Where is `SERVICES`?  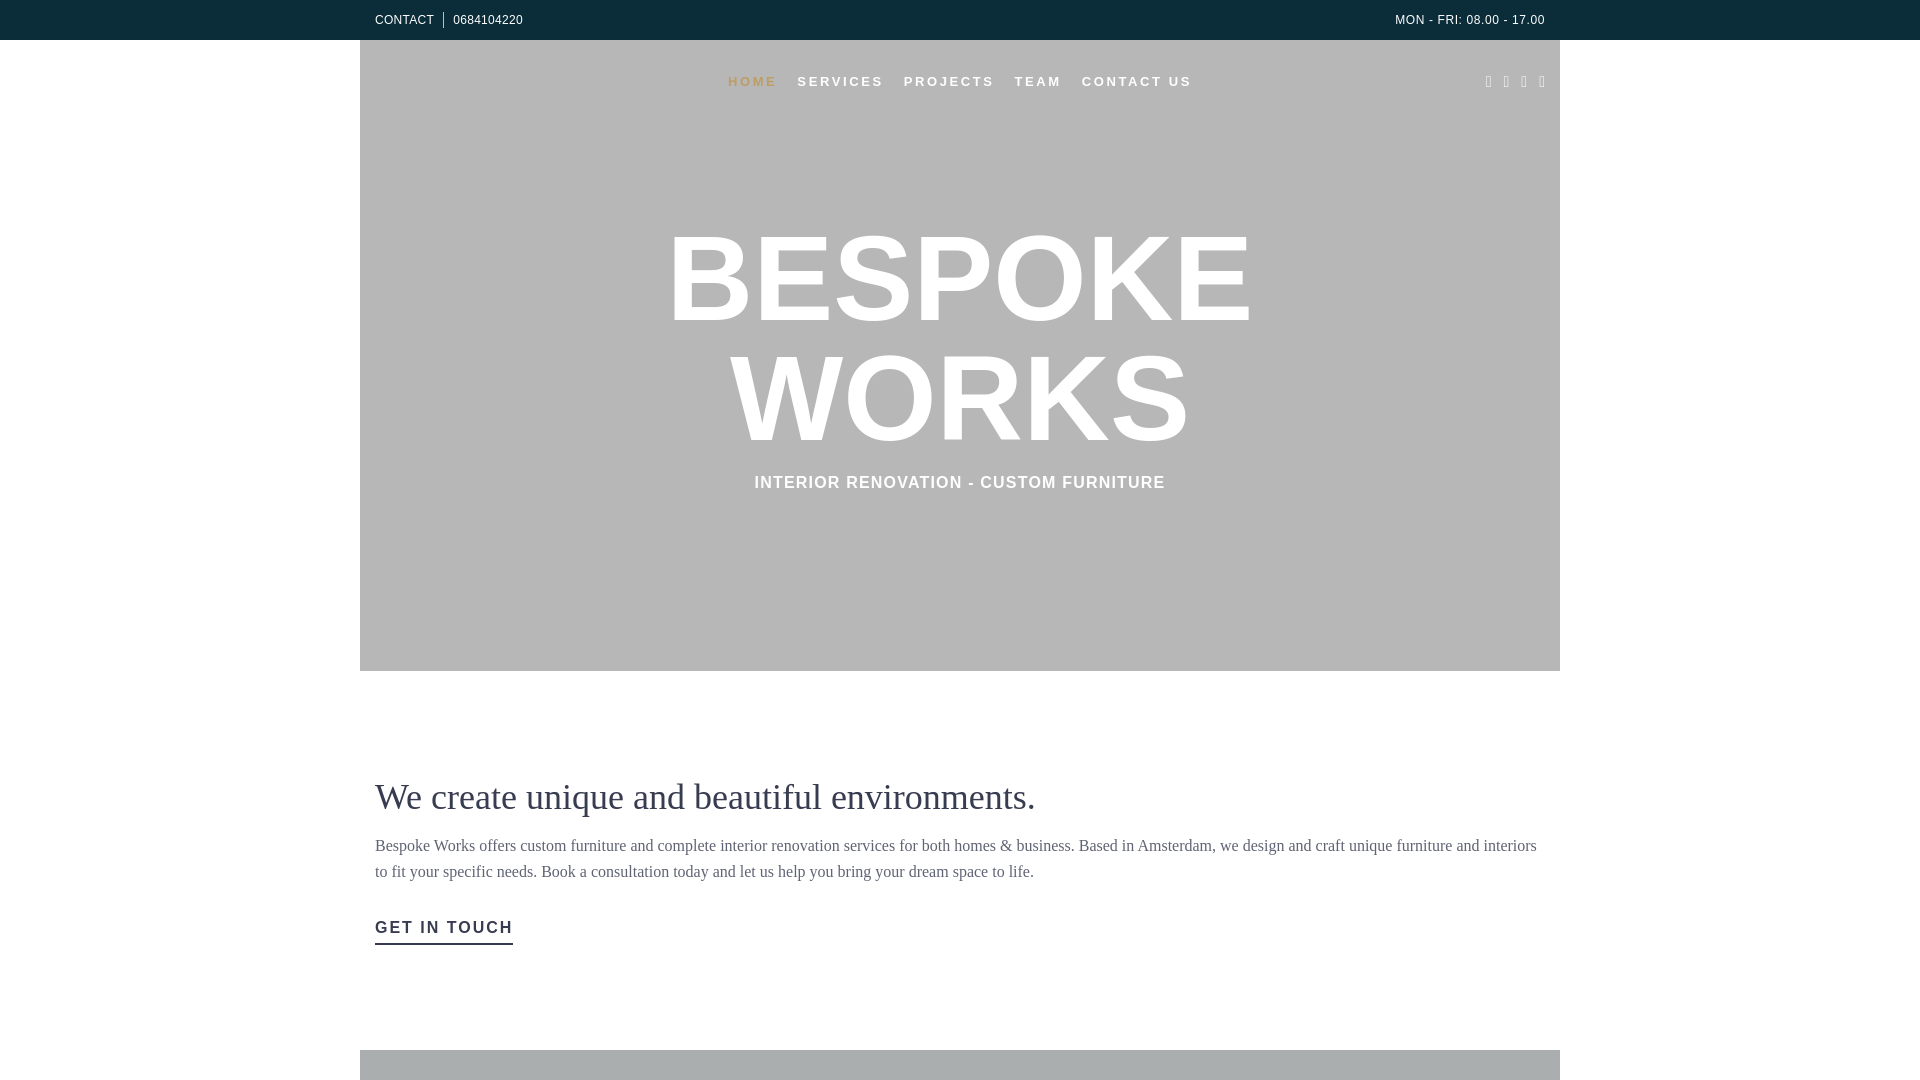 SERVICES is located at coordinates (840, 81).